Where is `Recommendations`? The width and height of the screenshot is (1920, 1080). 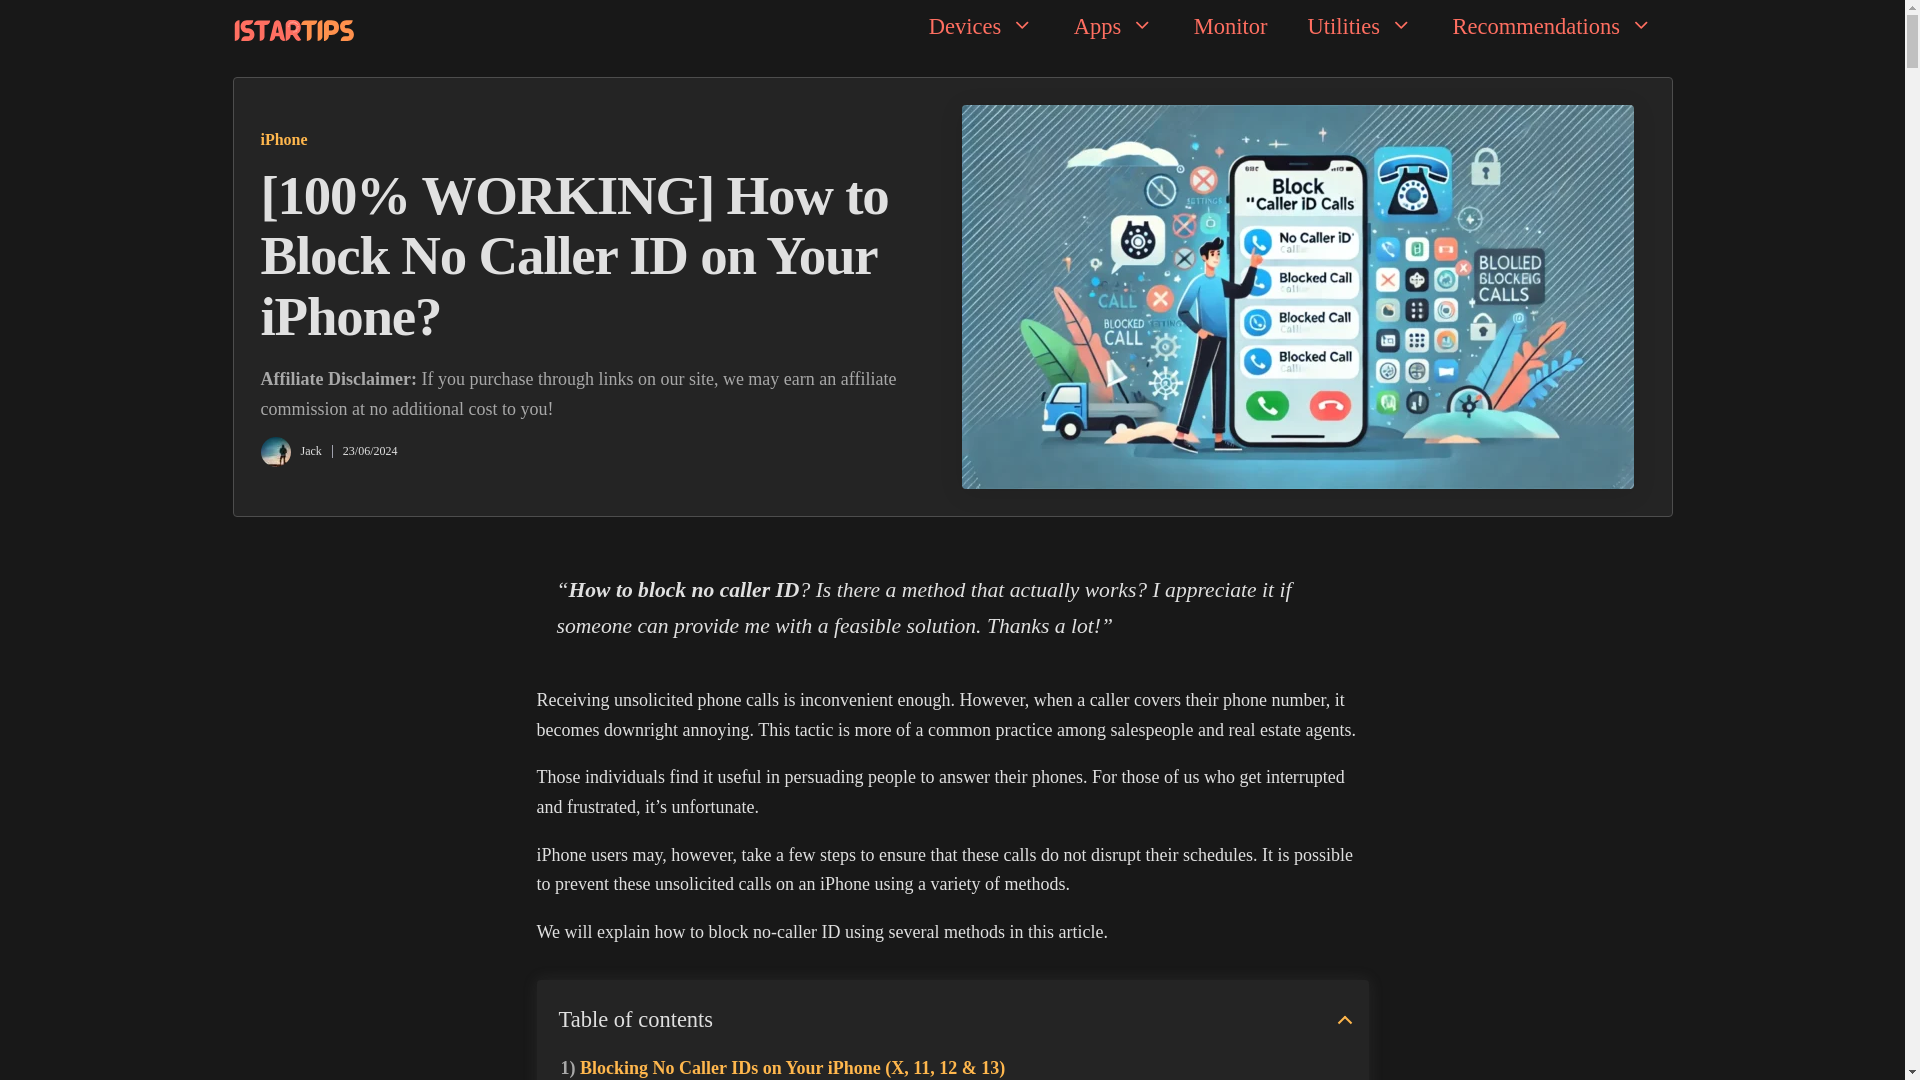 Recommendations is located at coordinates (1552, 27).